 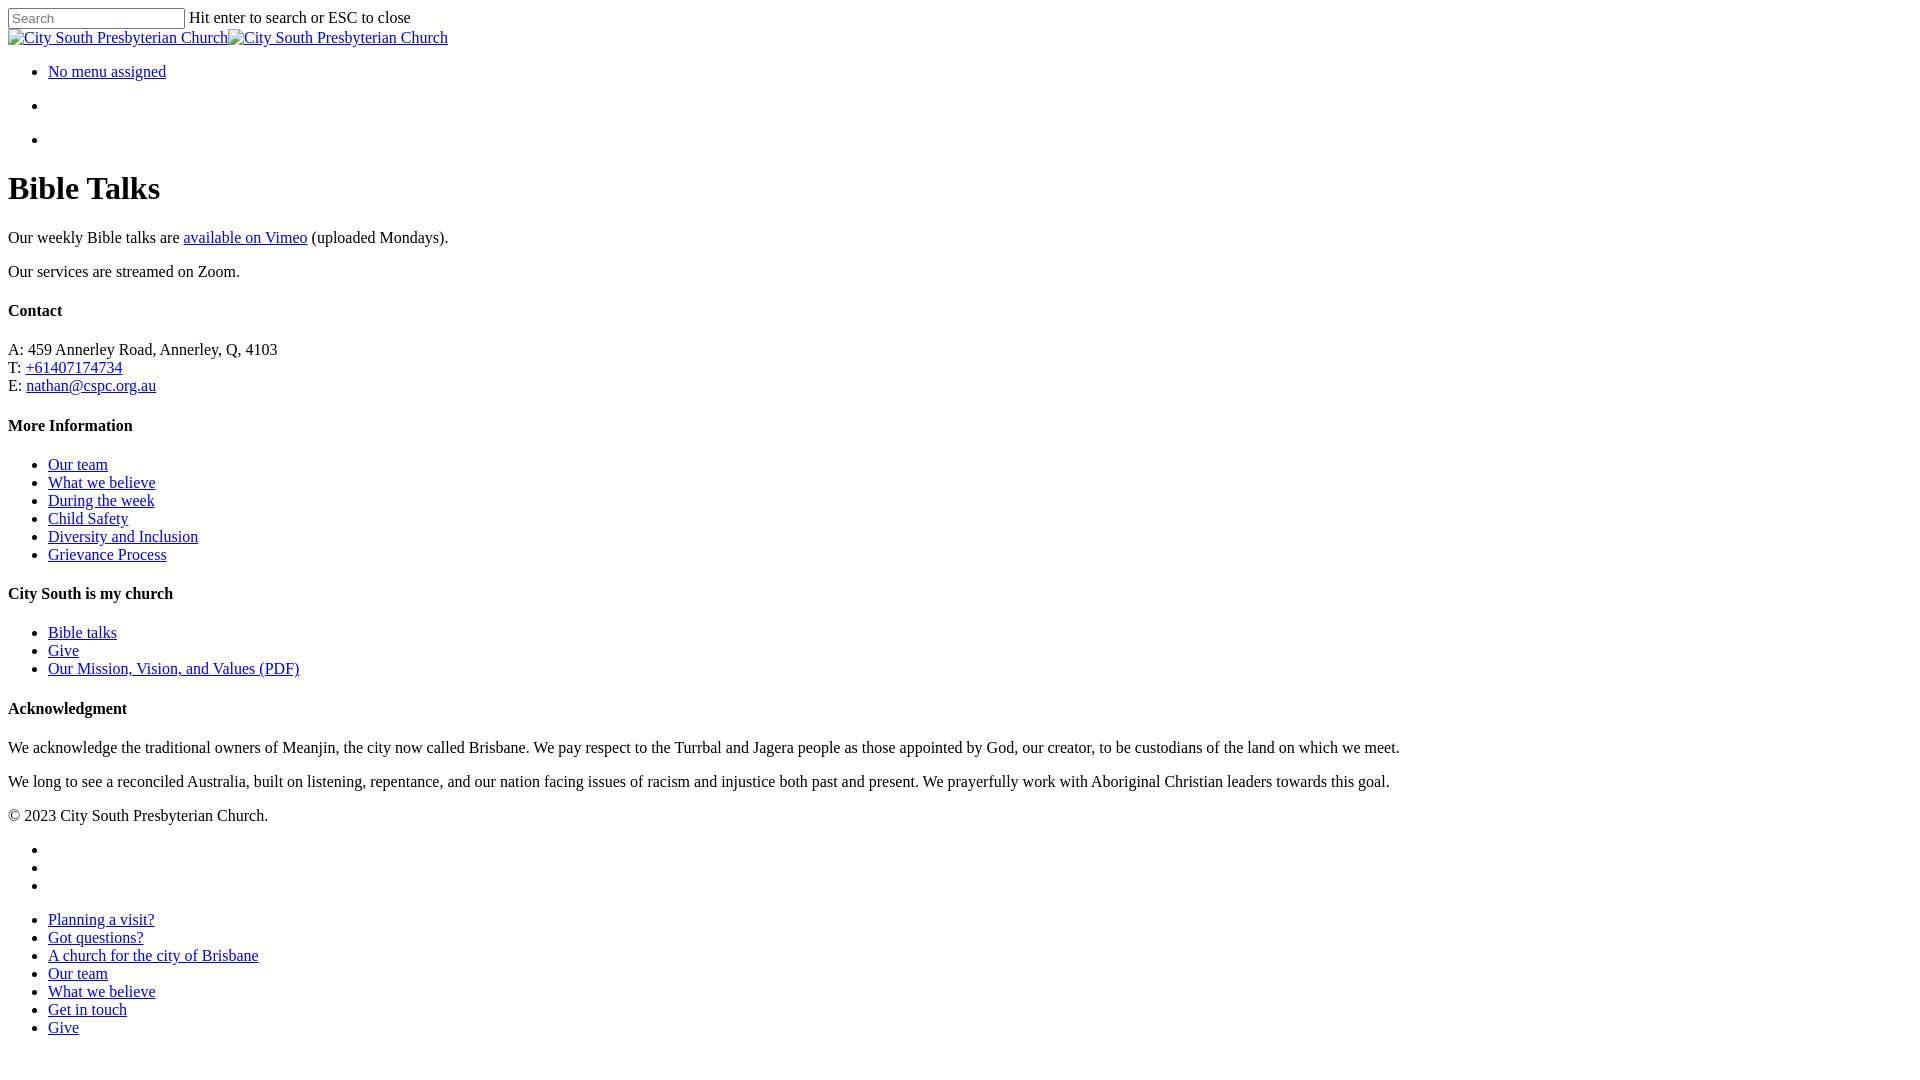 What do you see at coordinates (64, 650) in the screenshot?
I see `Give` at bounding box center [64, 650].